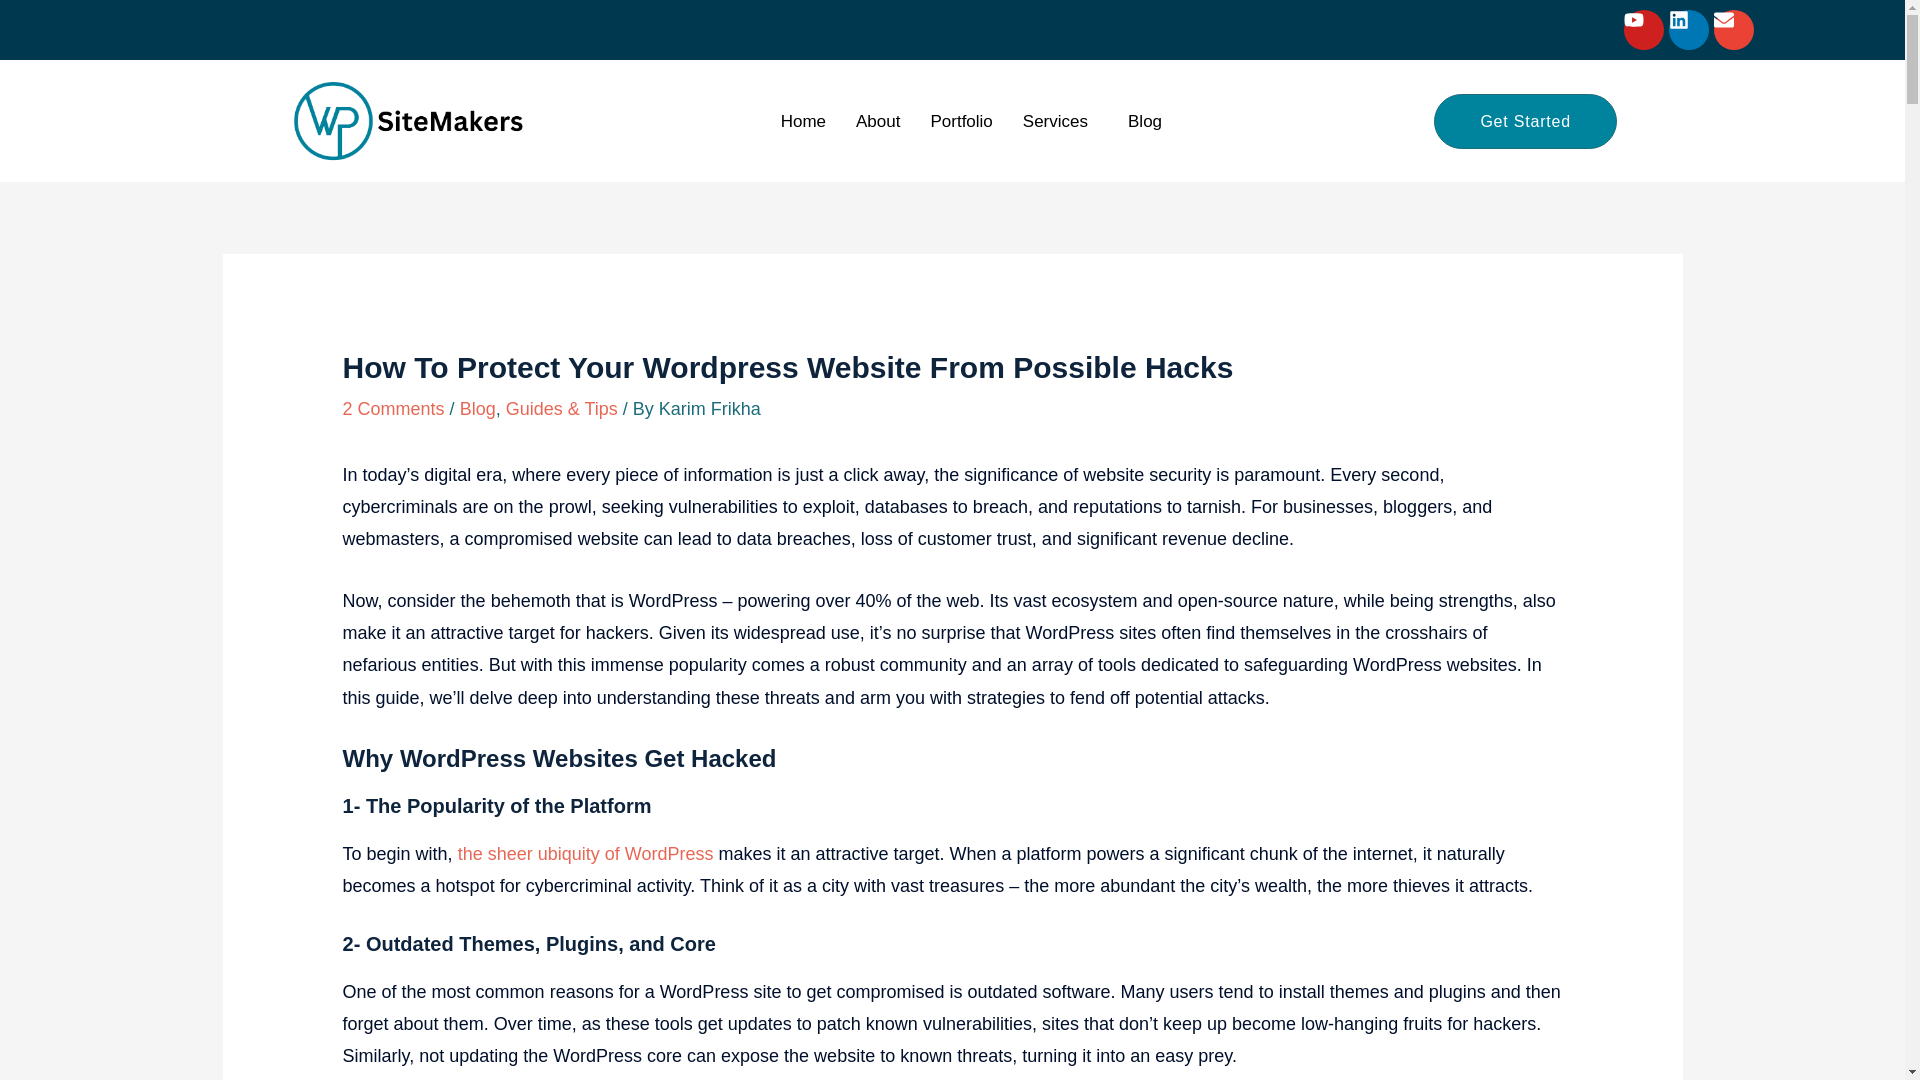 The image size is (1920, 1080). I want to click on the sheer ubiquity of WordPress, so click(586, 854).